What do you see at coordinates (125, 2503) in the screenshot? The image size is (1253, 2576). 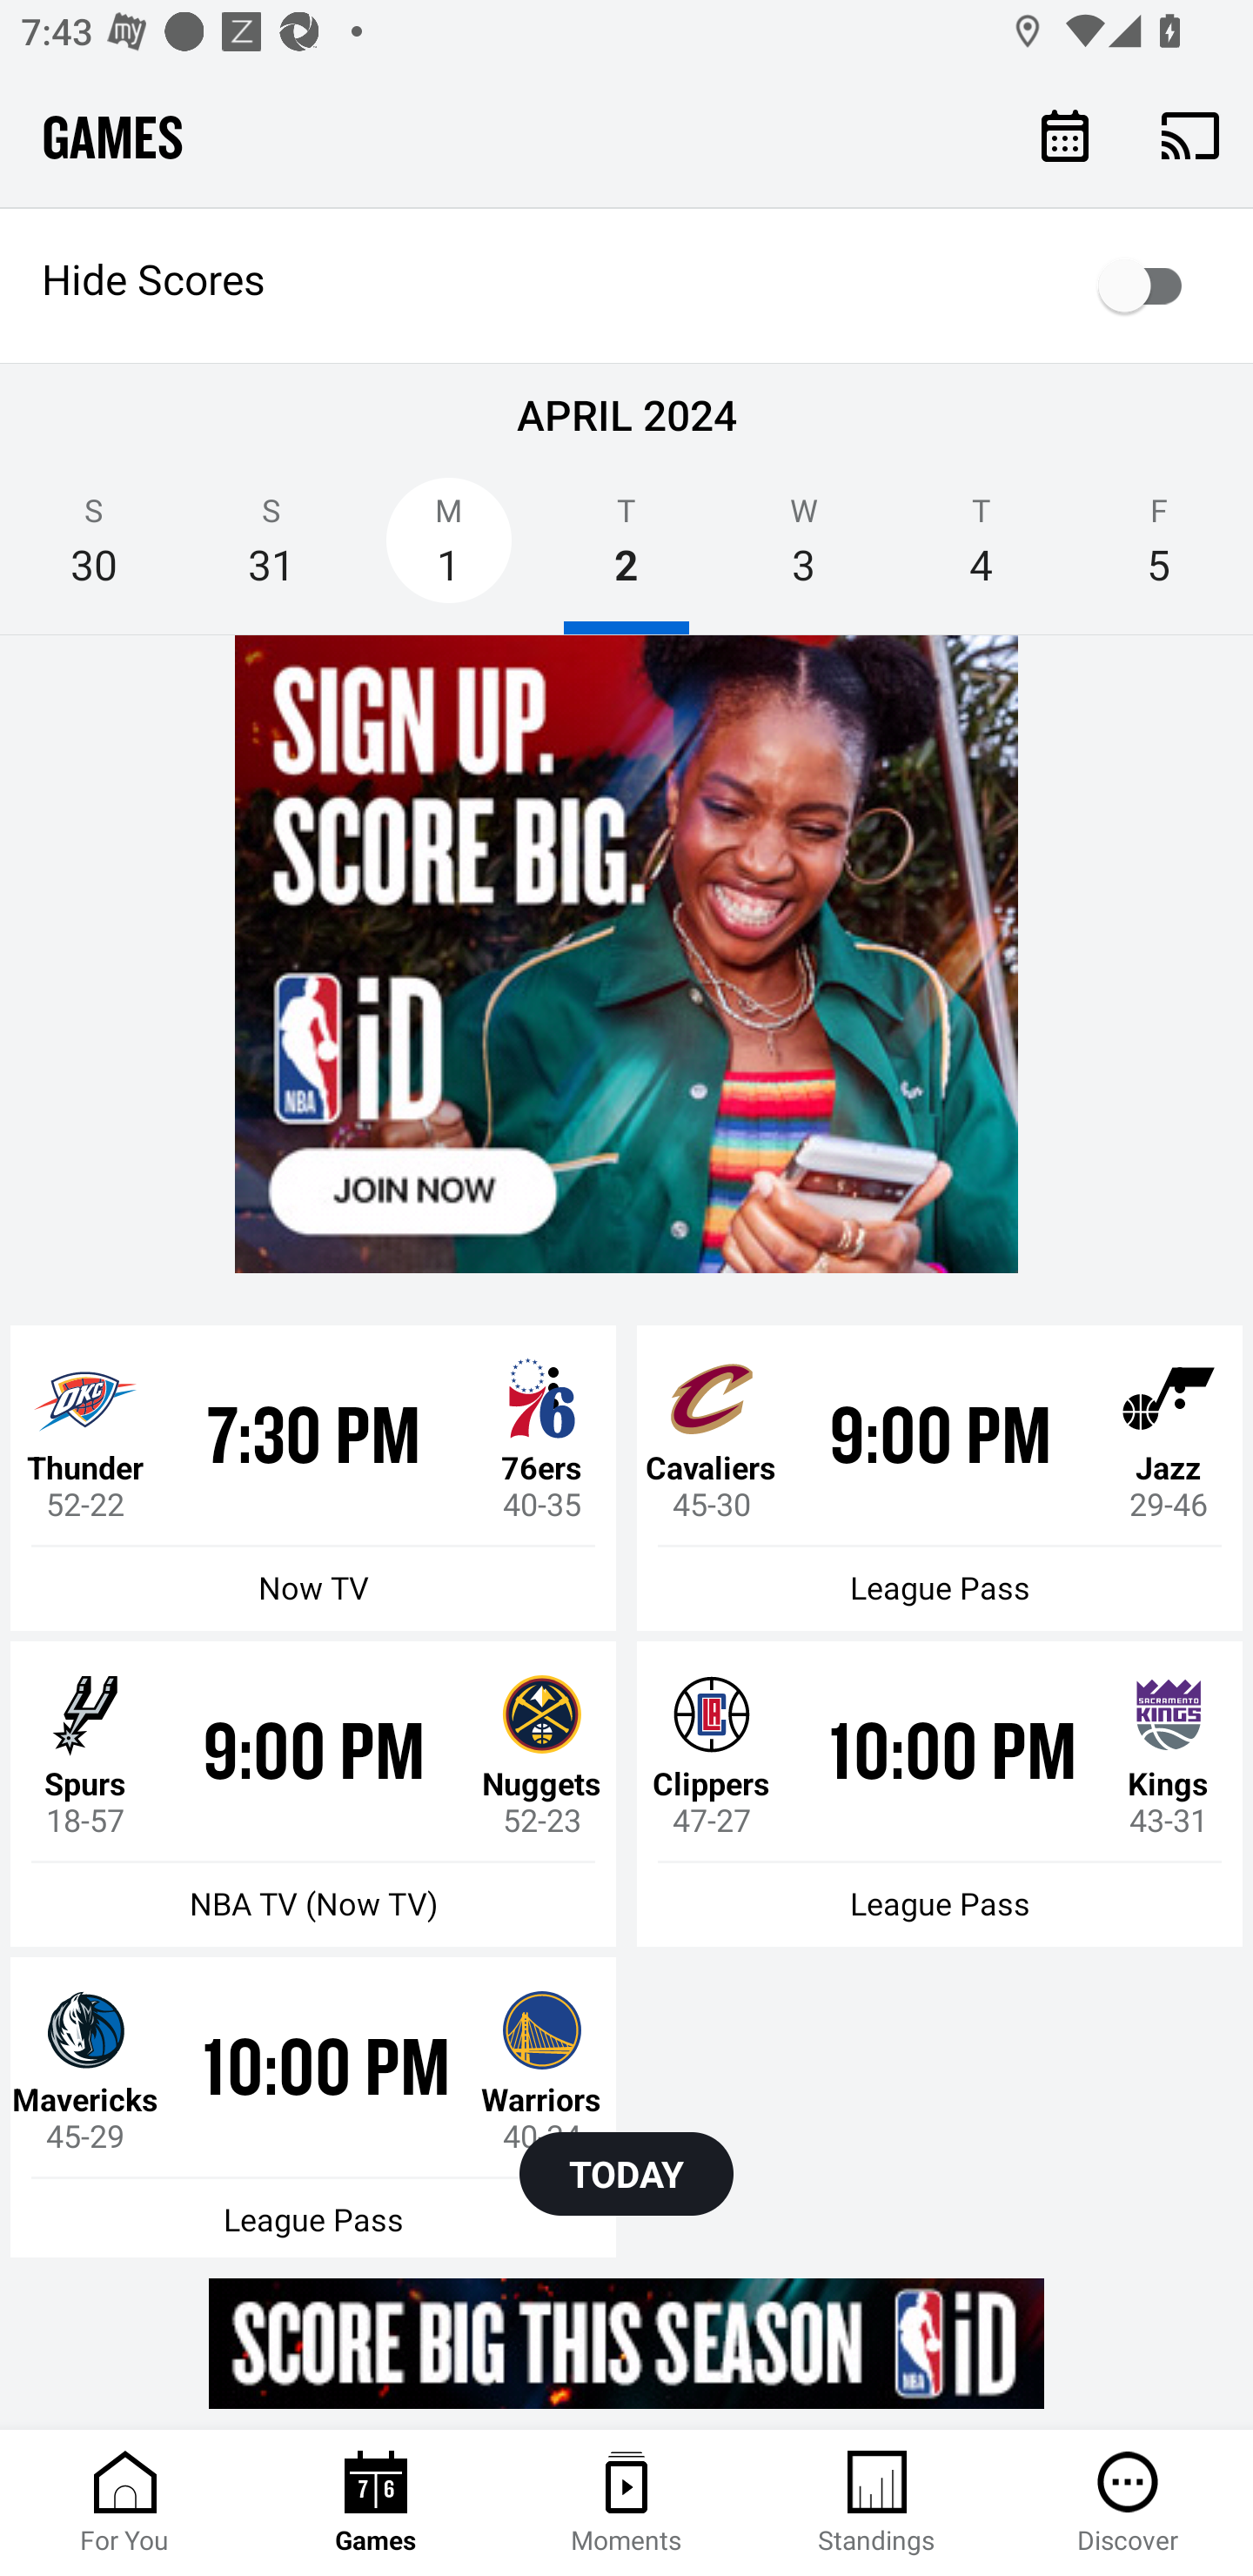 I see `For You` at bounding box center [125, 2503].